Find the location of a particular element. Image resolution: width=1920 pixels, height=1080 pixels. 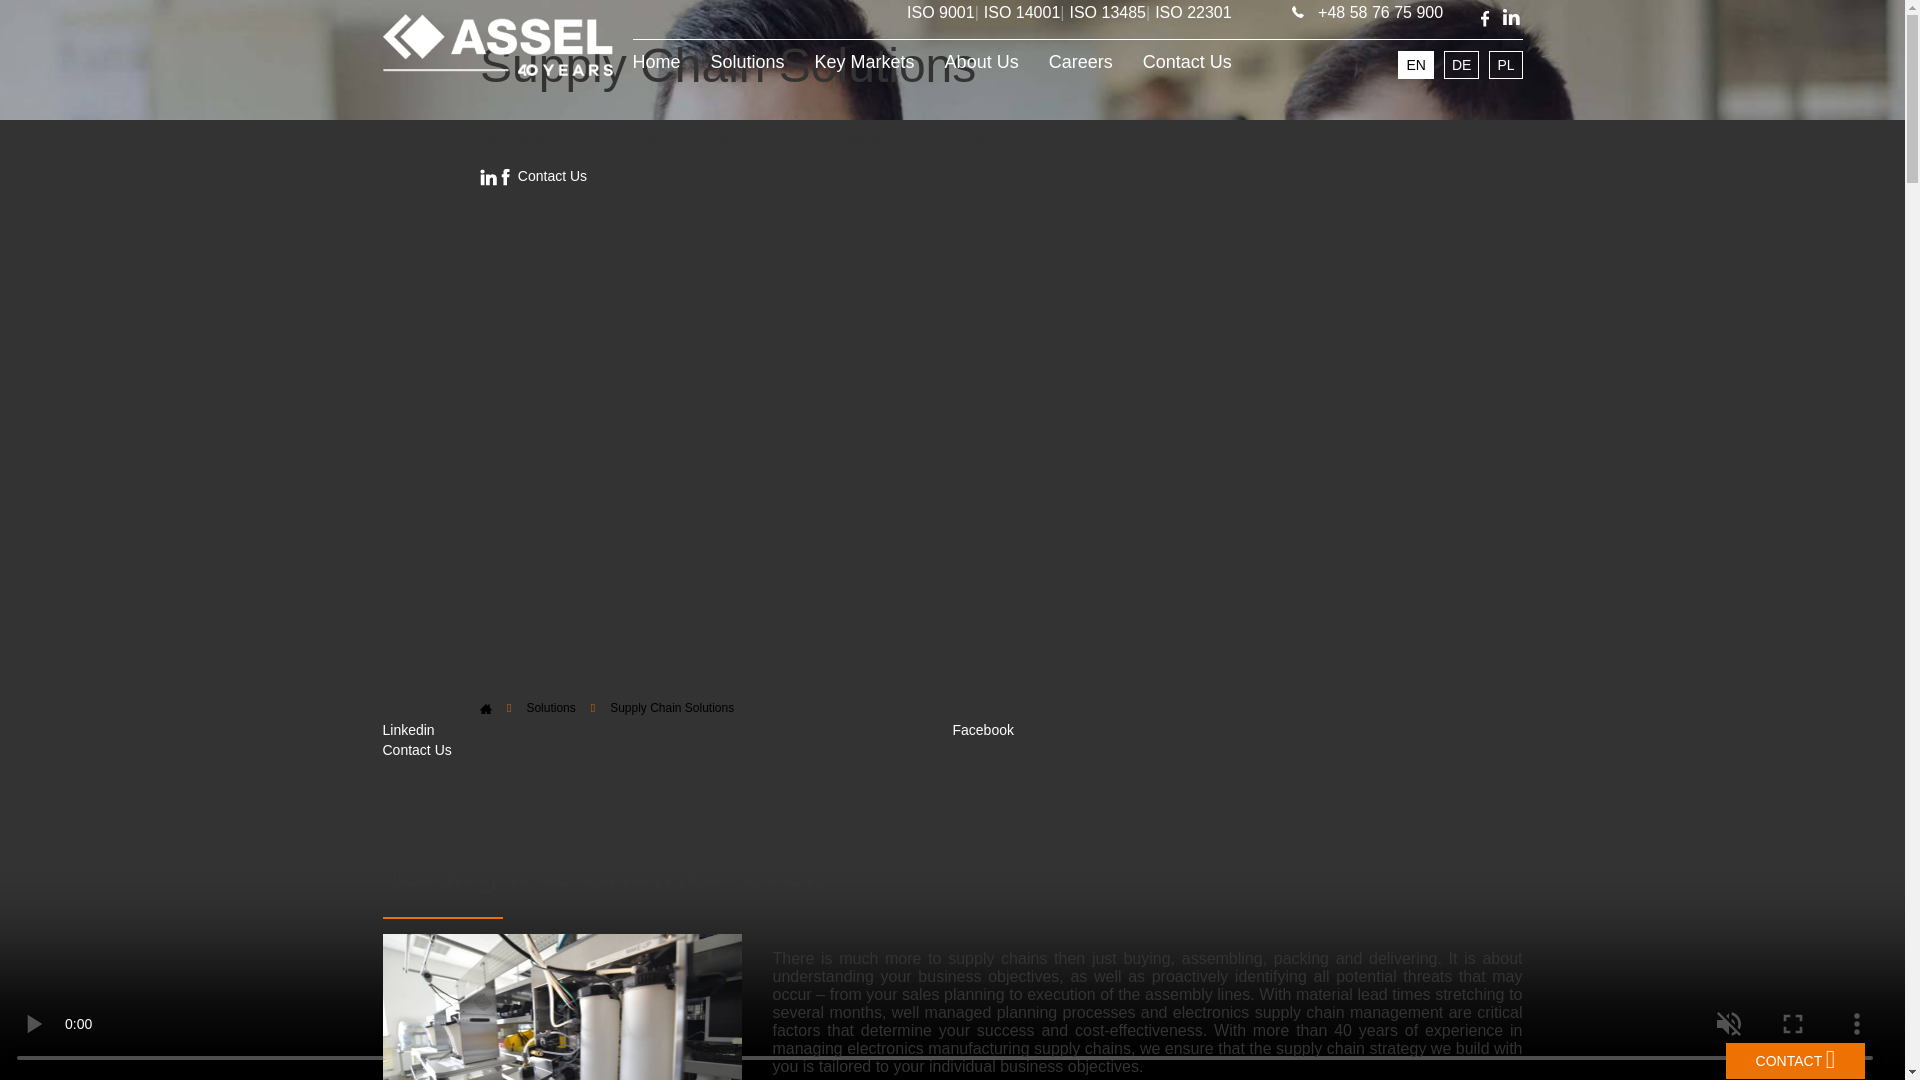

Solutions is located at coordinates (748, 62).